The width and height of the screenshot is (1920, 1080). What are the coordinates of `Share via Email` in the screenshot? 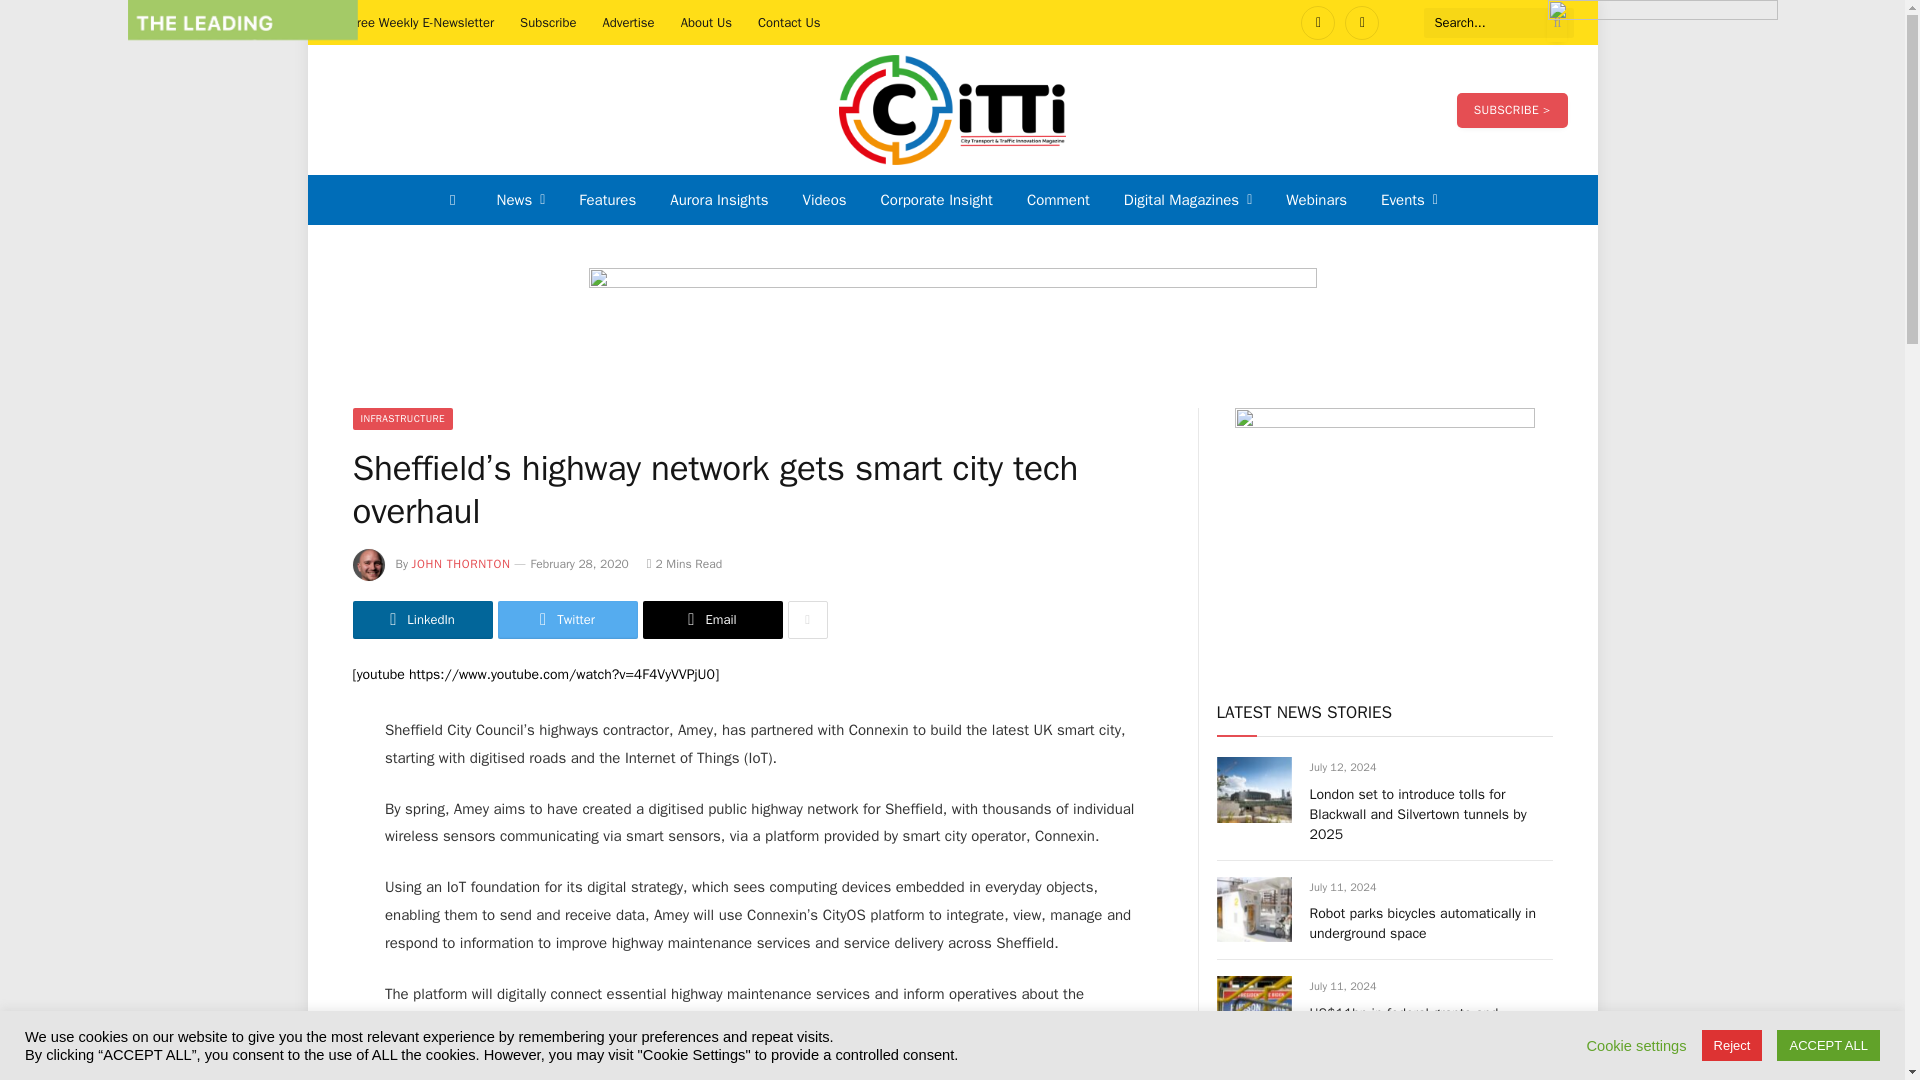 It's located at (711, 620).